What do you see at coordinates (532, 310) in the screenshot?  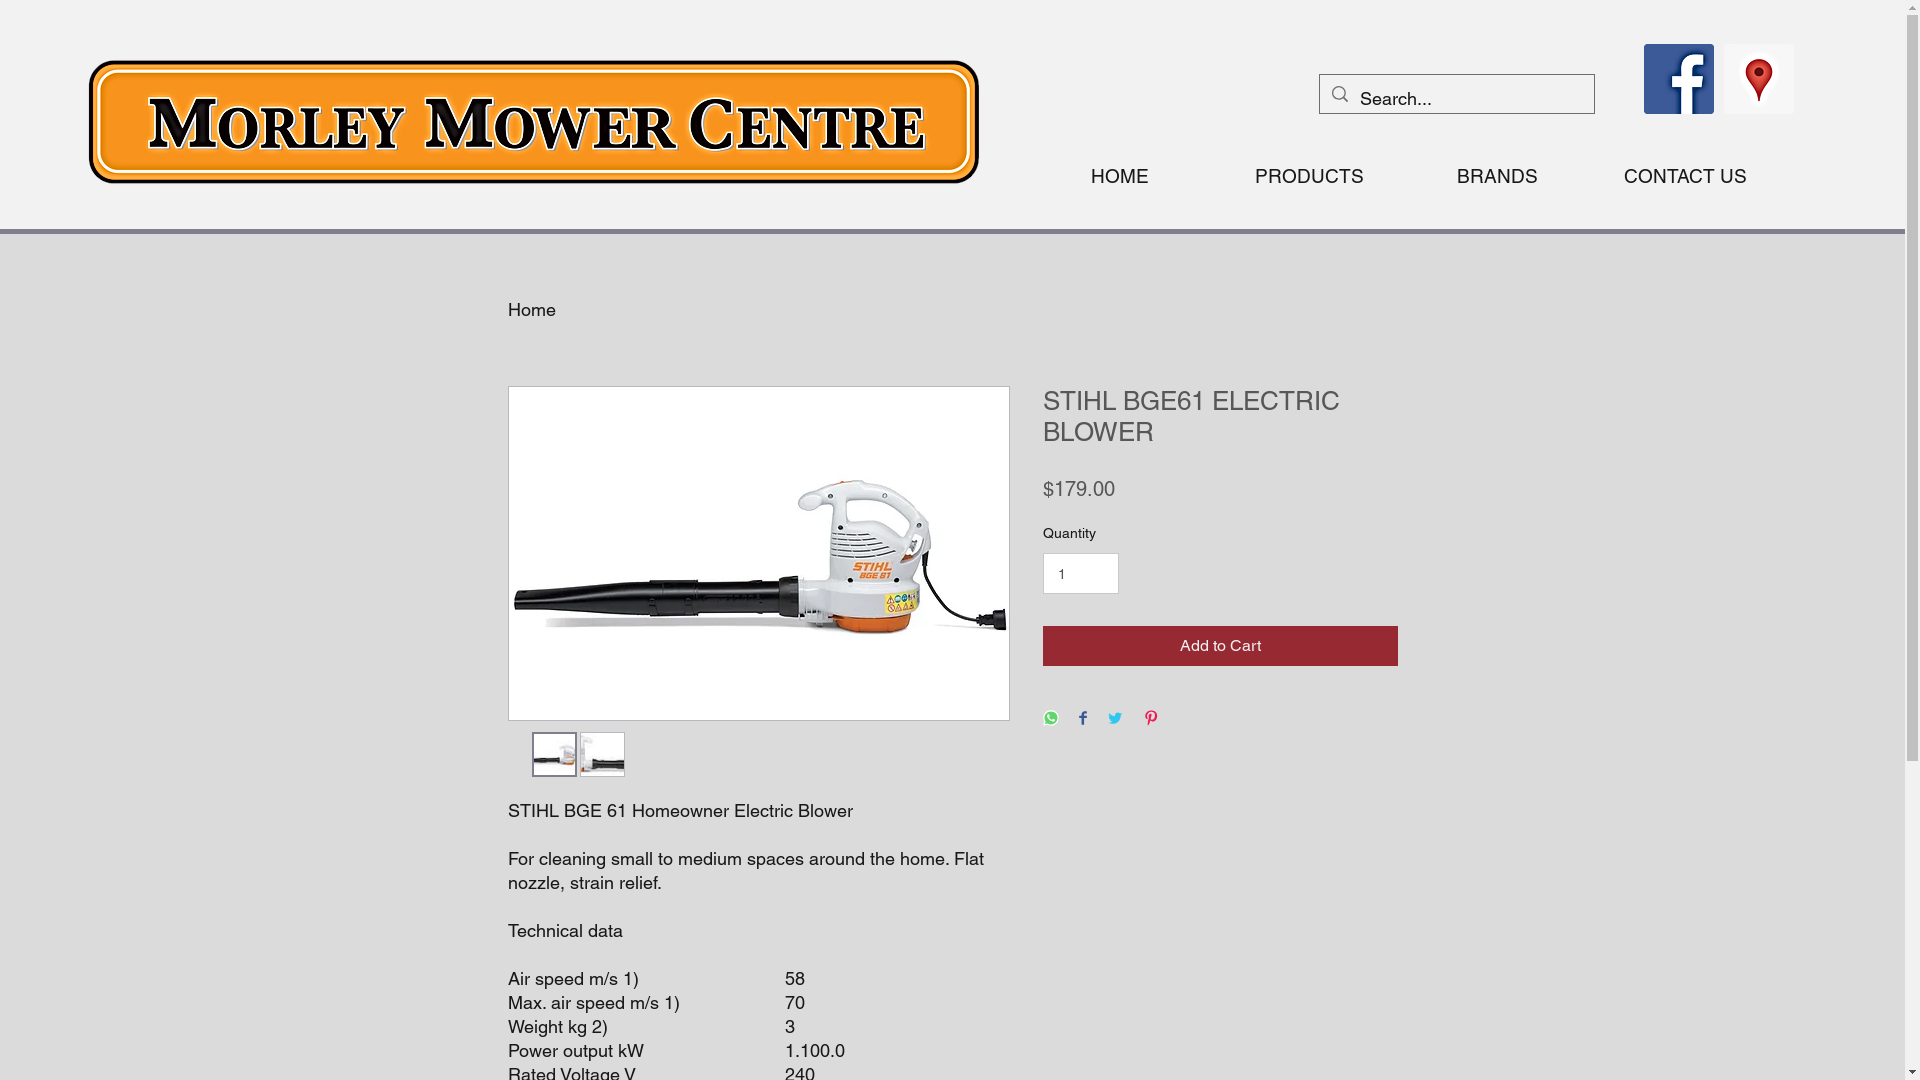 I see `Home` at bounding box center [532, 310].